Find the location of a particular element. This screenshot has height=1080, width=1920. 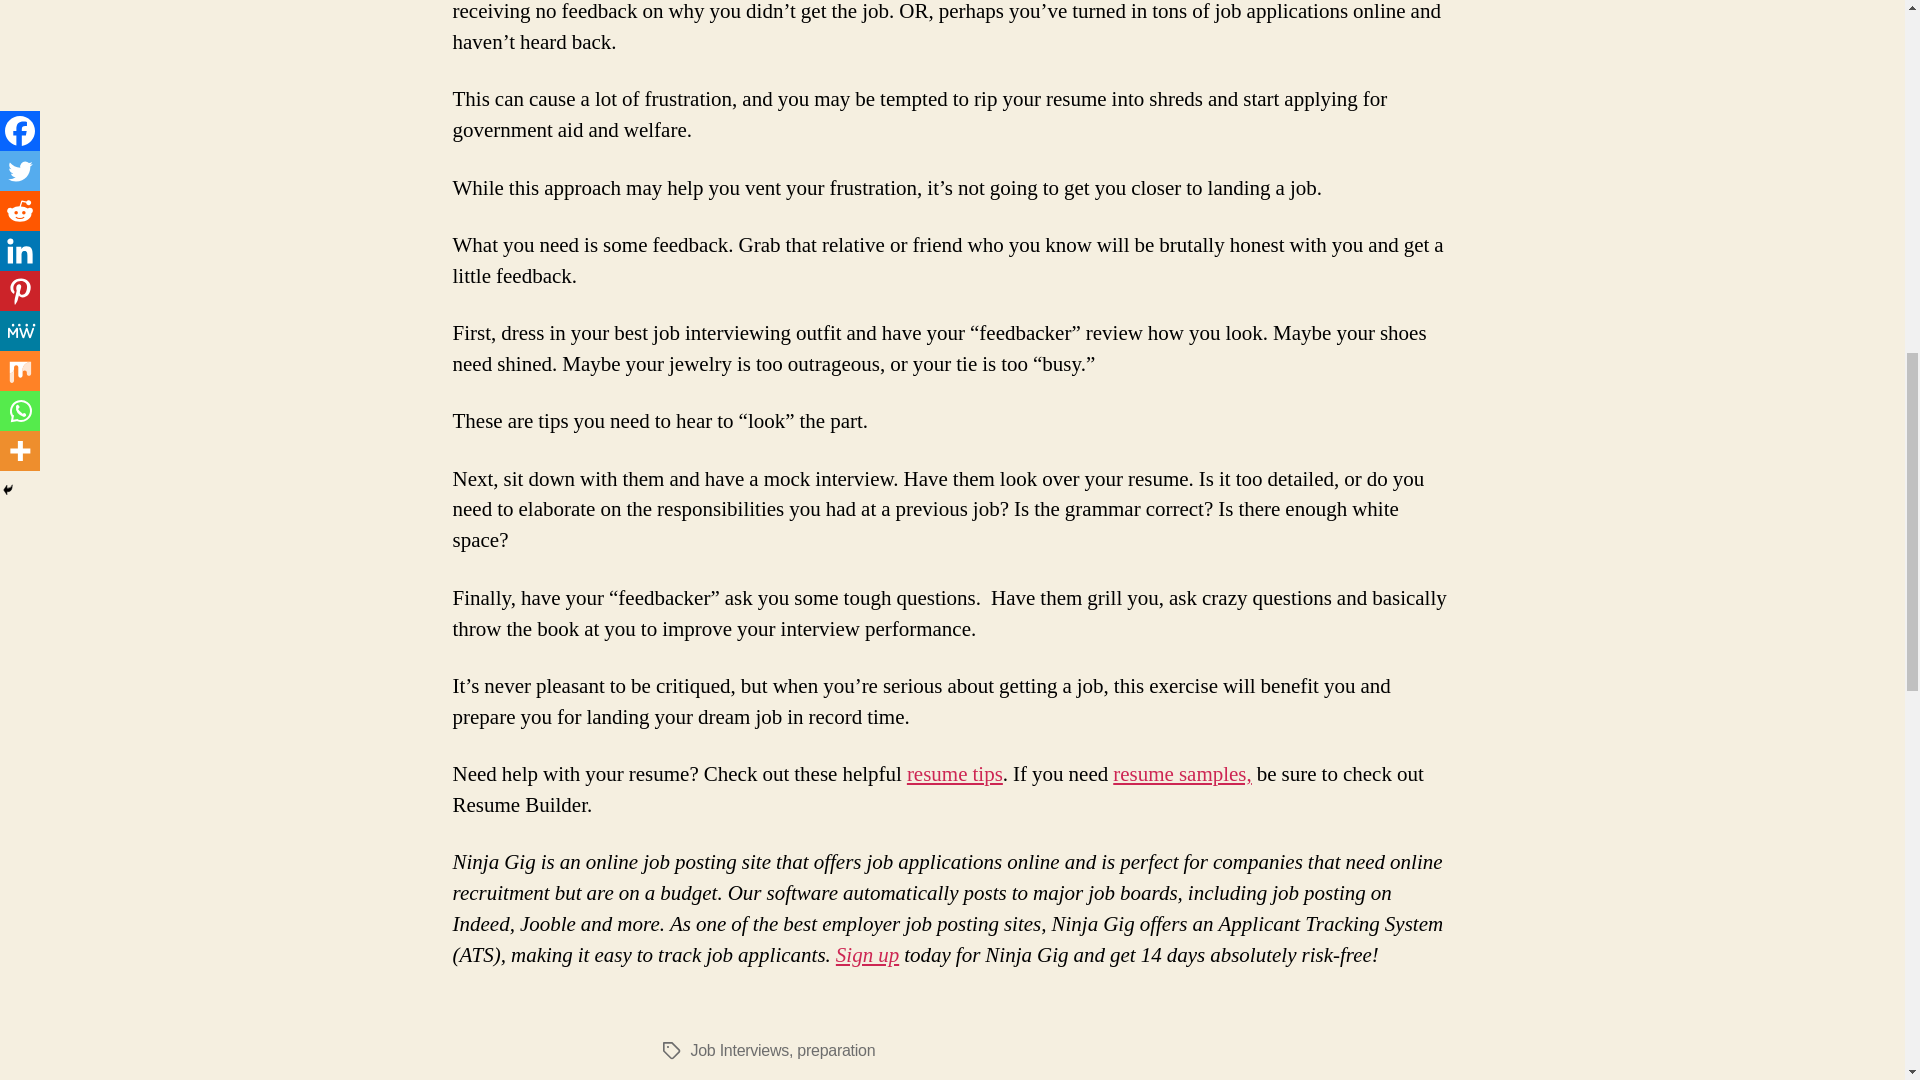

resume tips is located at coordinates (954, 774).